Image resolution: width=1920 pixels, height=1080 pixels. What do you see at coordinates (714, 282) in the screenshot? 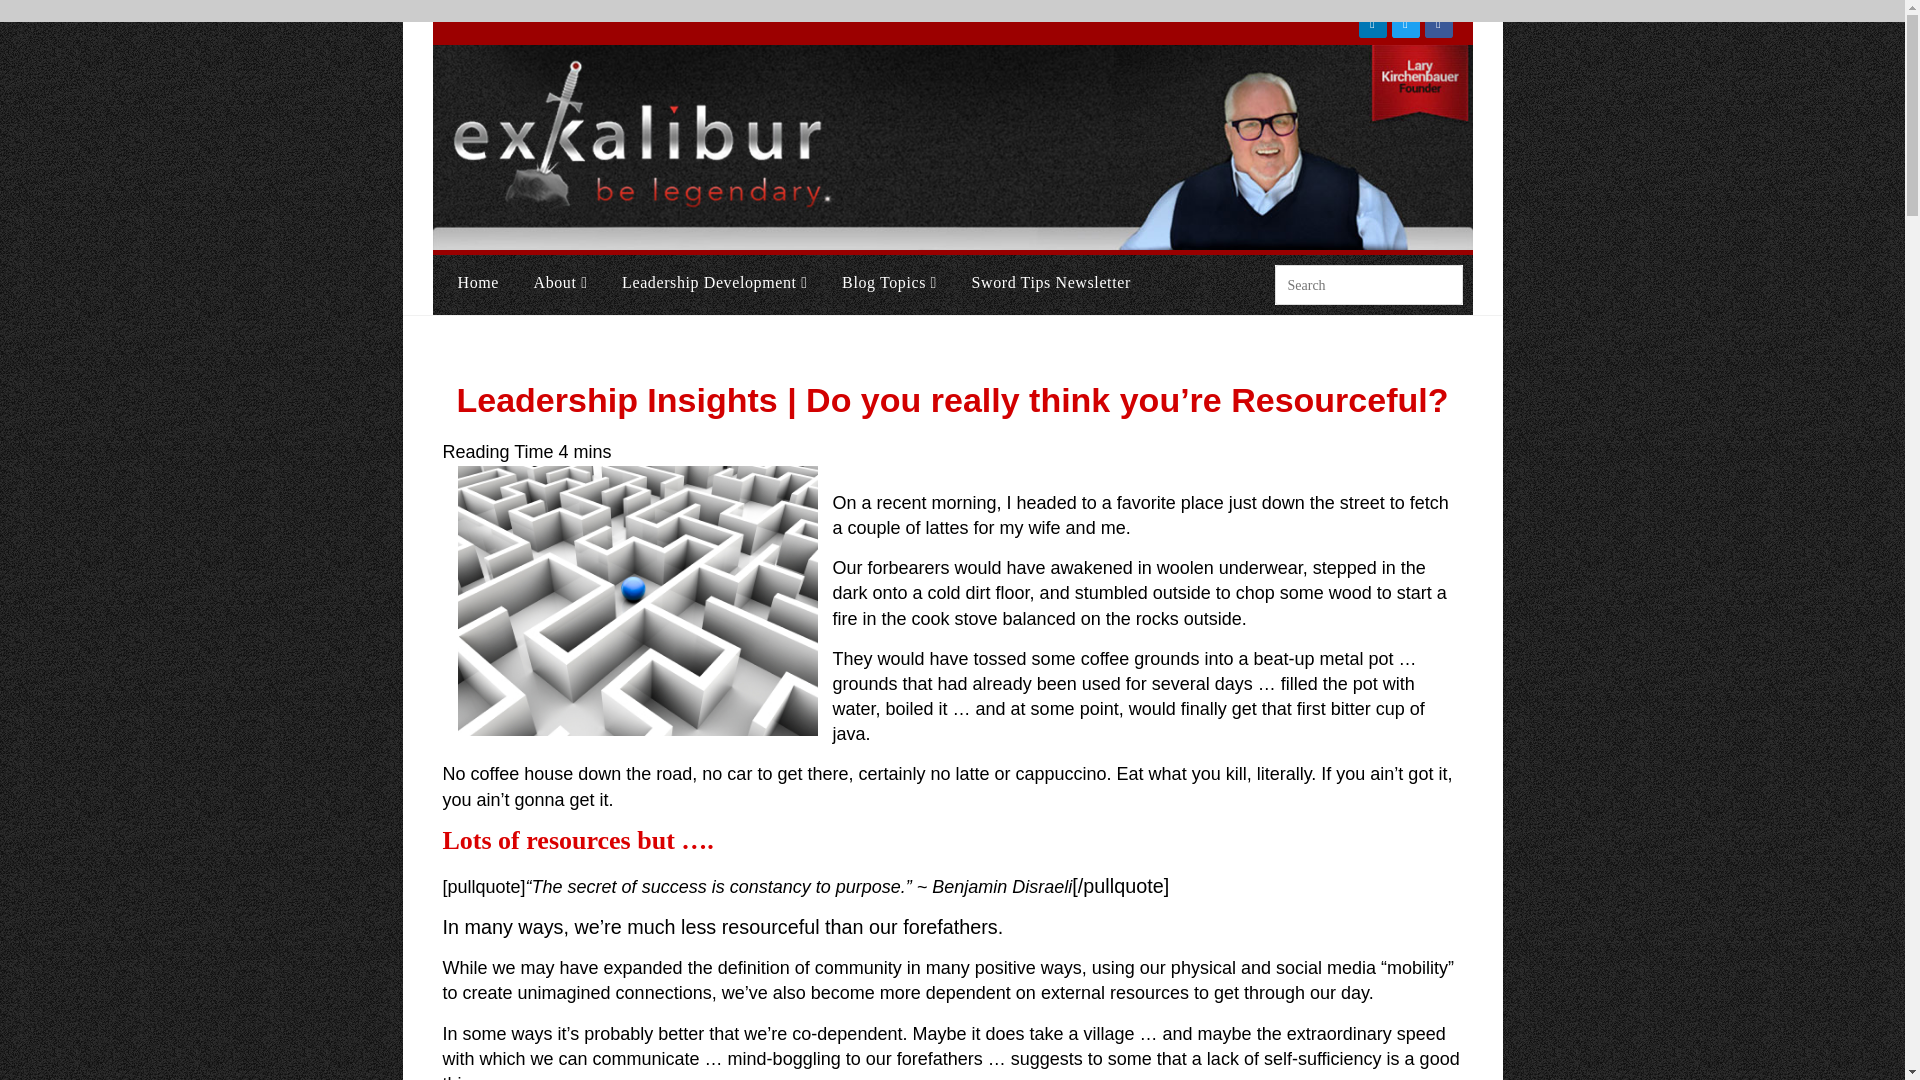
I see `Leadership Development` at bounding box center [714, 282].